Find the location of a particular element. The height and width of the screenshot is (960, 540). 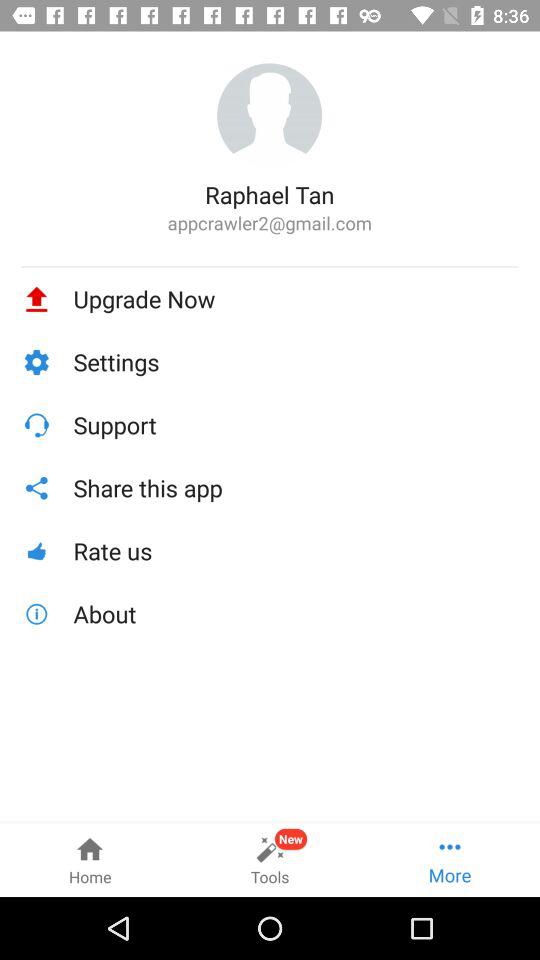

jump to the raphael tan icon is located at coordinates (270, 194).